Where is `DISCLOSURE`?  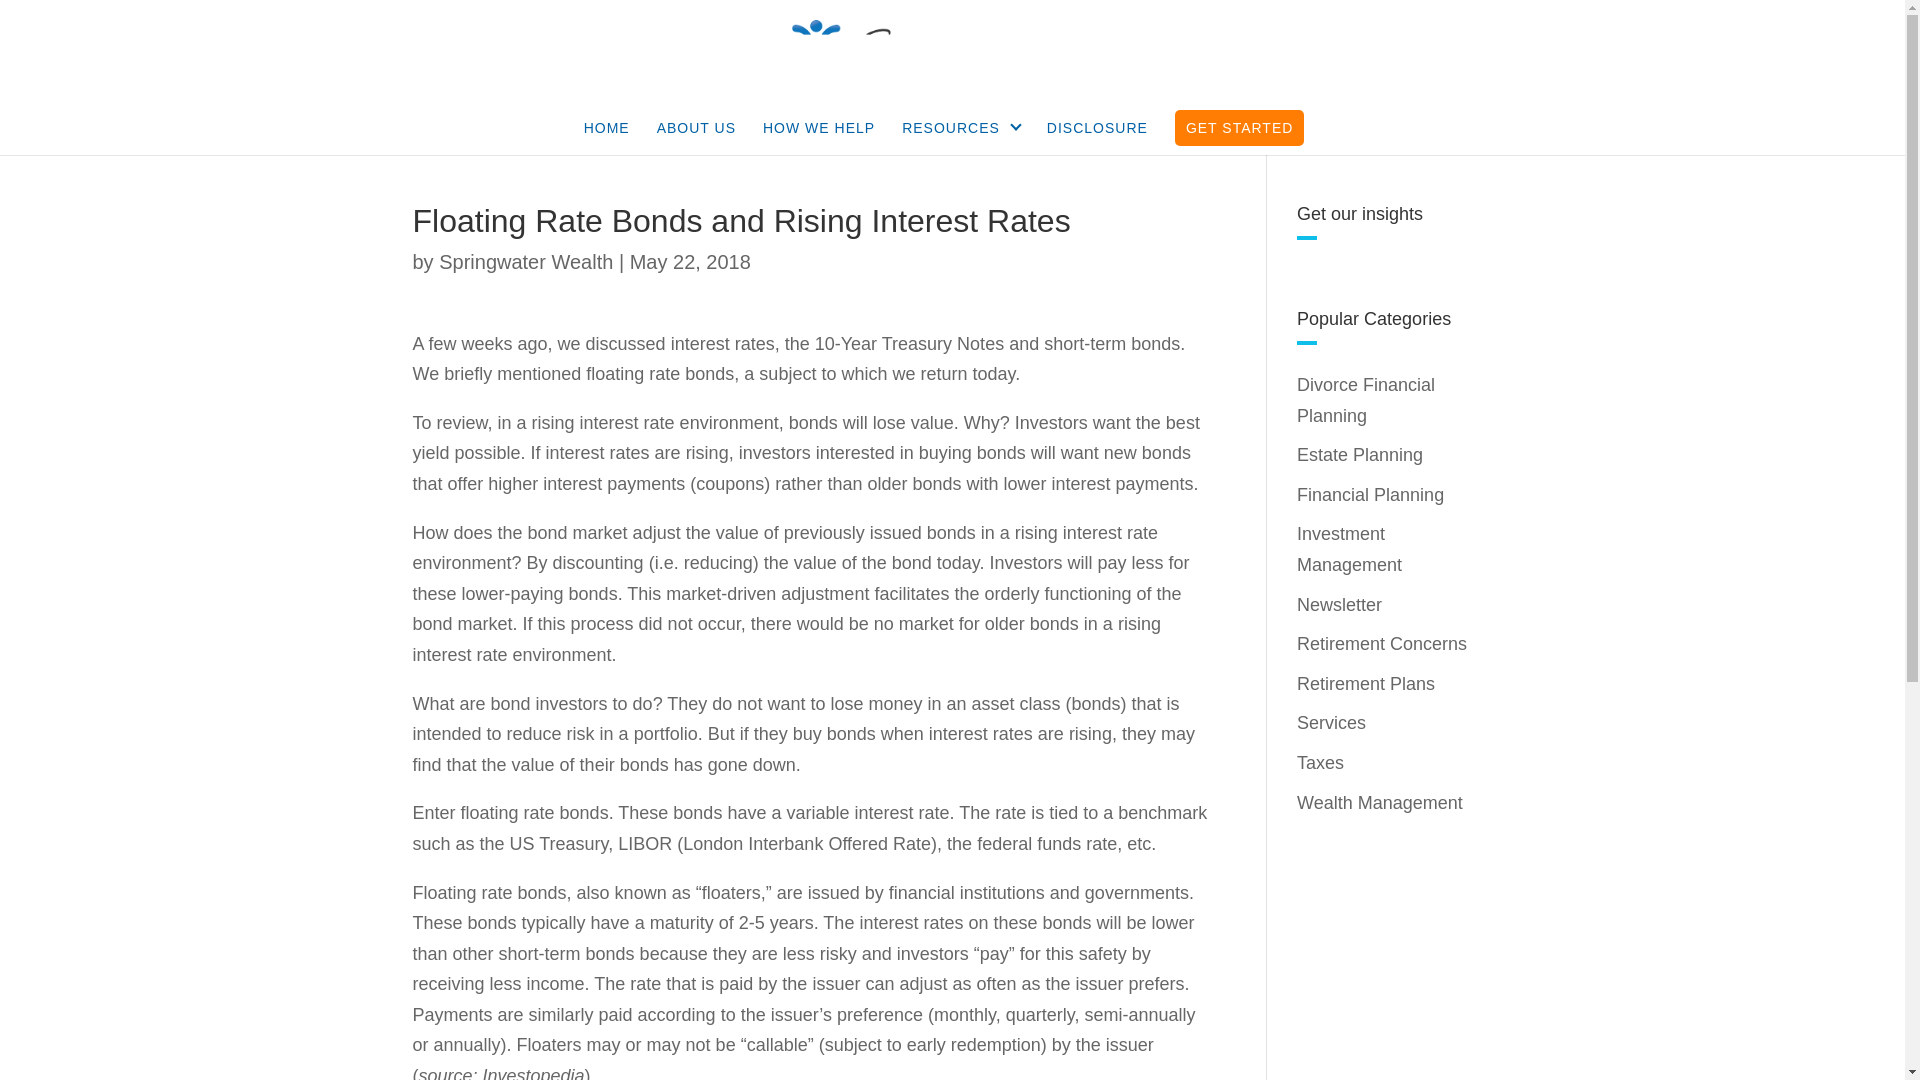
DISCLOSURE is located at coordinates (1097, 138).